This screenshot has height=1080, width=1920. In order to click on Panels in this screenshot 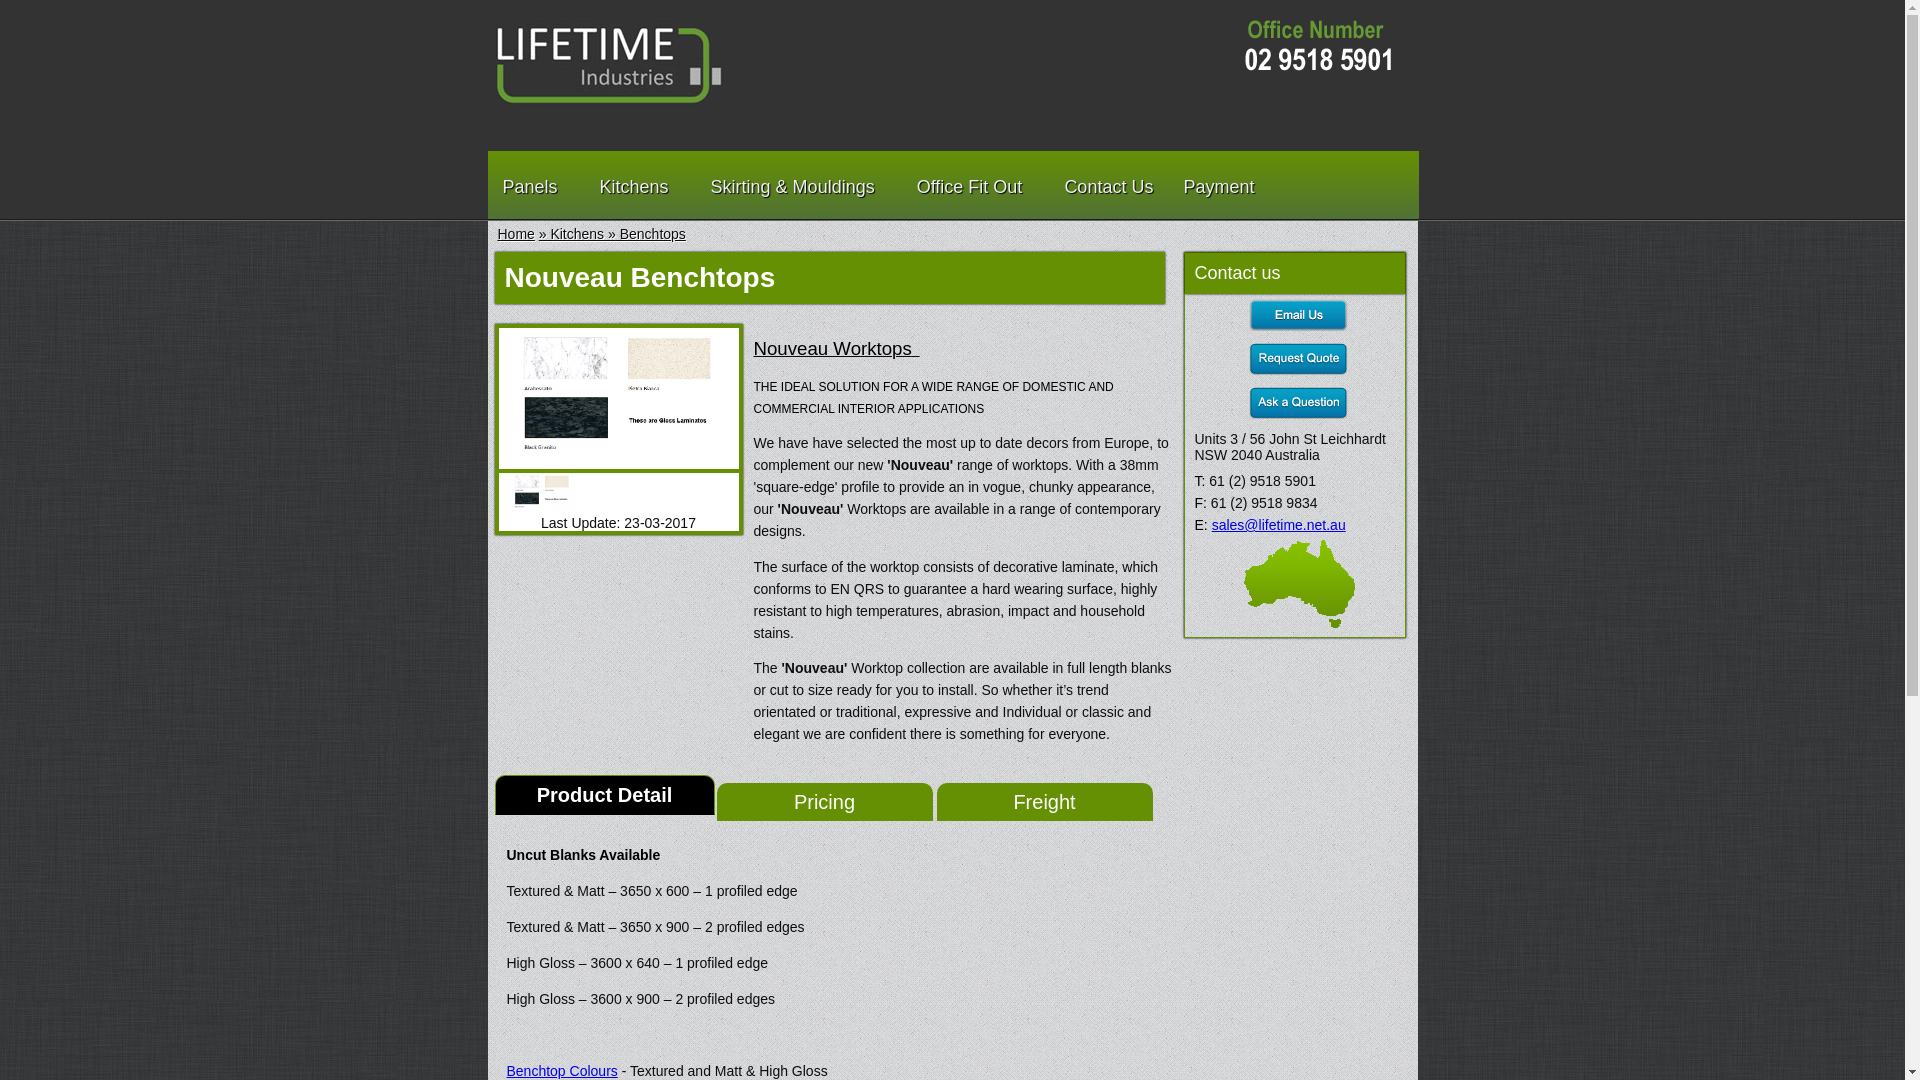, I will do `click(536, 186)`.